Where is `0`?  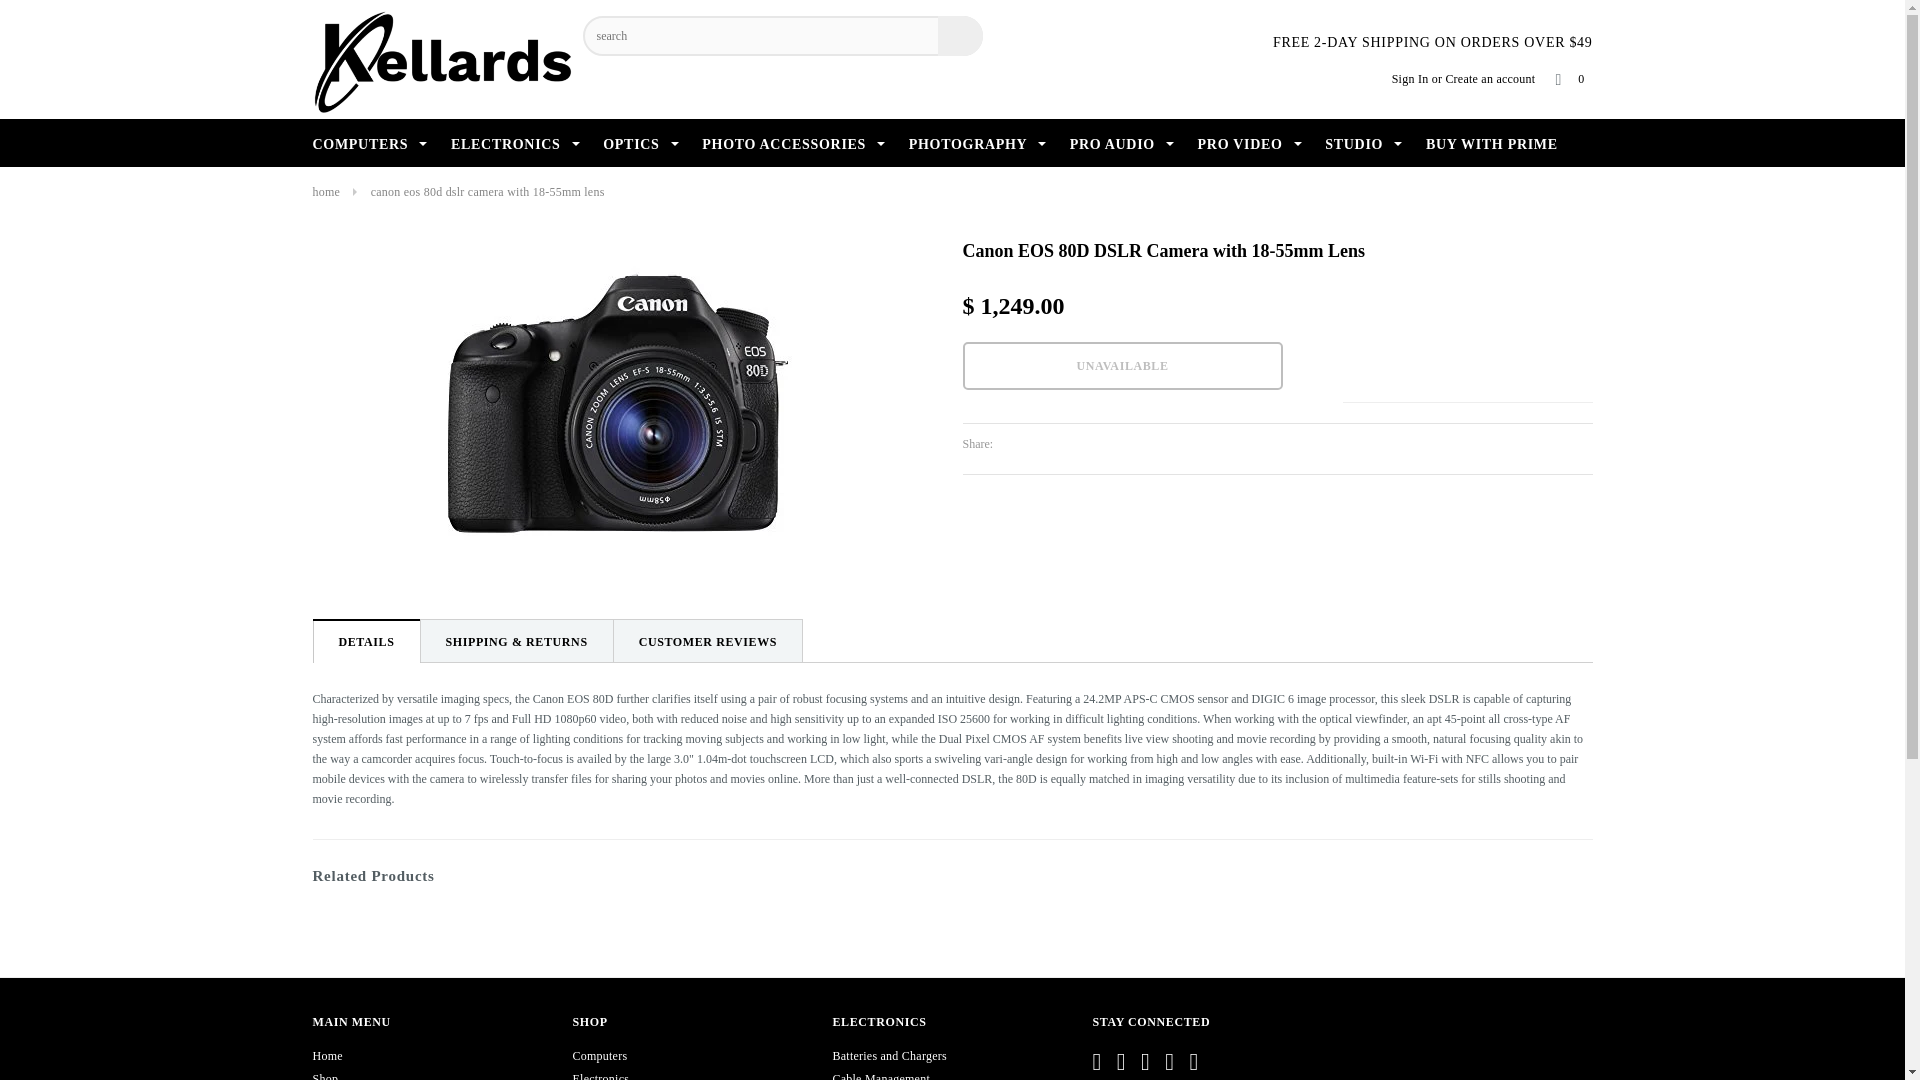 0 is located at coordinates (1578, 79).